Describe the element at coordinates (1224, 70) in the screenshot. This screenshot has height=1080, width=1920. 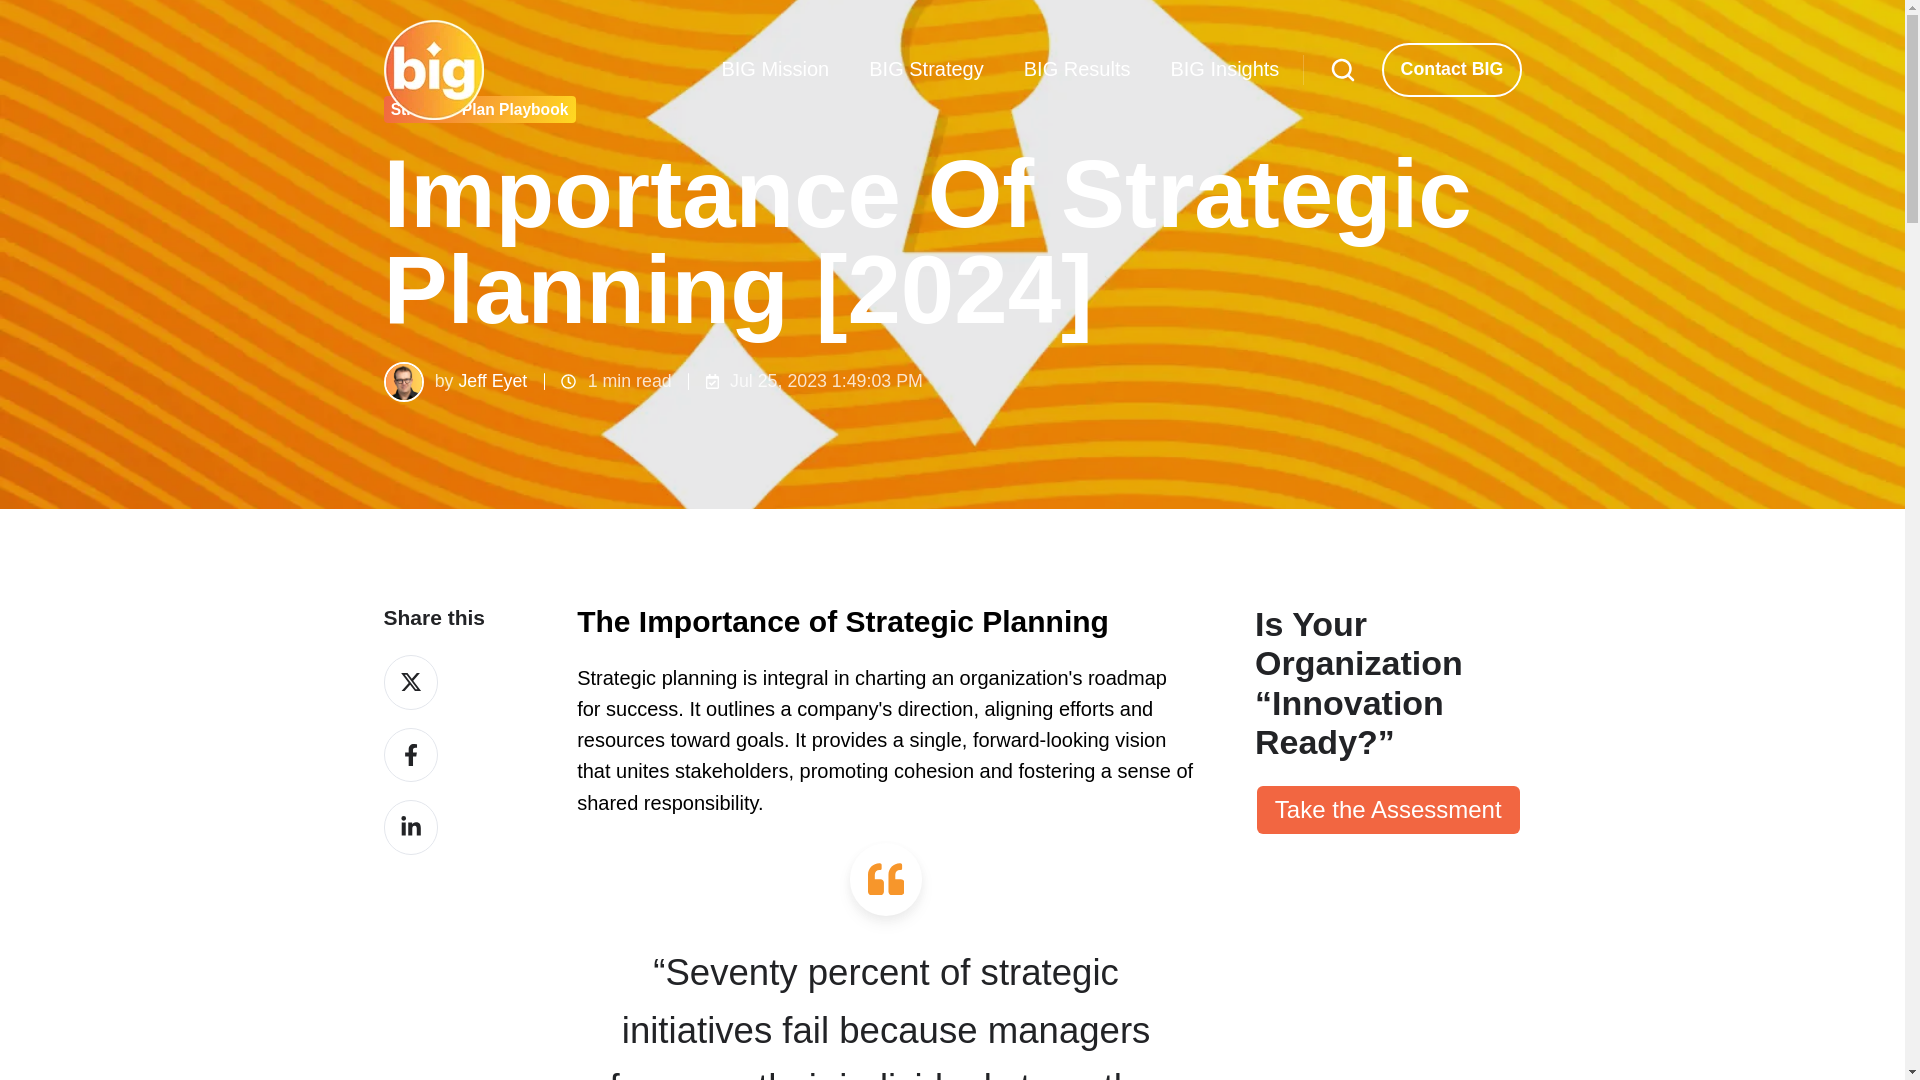
I see `BIG Insights` at that location.